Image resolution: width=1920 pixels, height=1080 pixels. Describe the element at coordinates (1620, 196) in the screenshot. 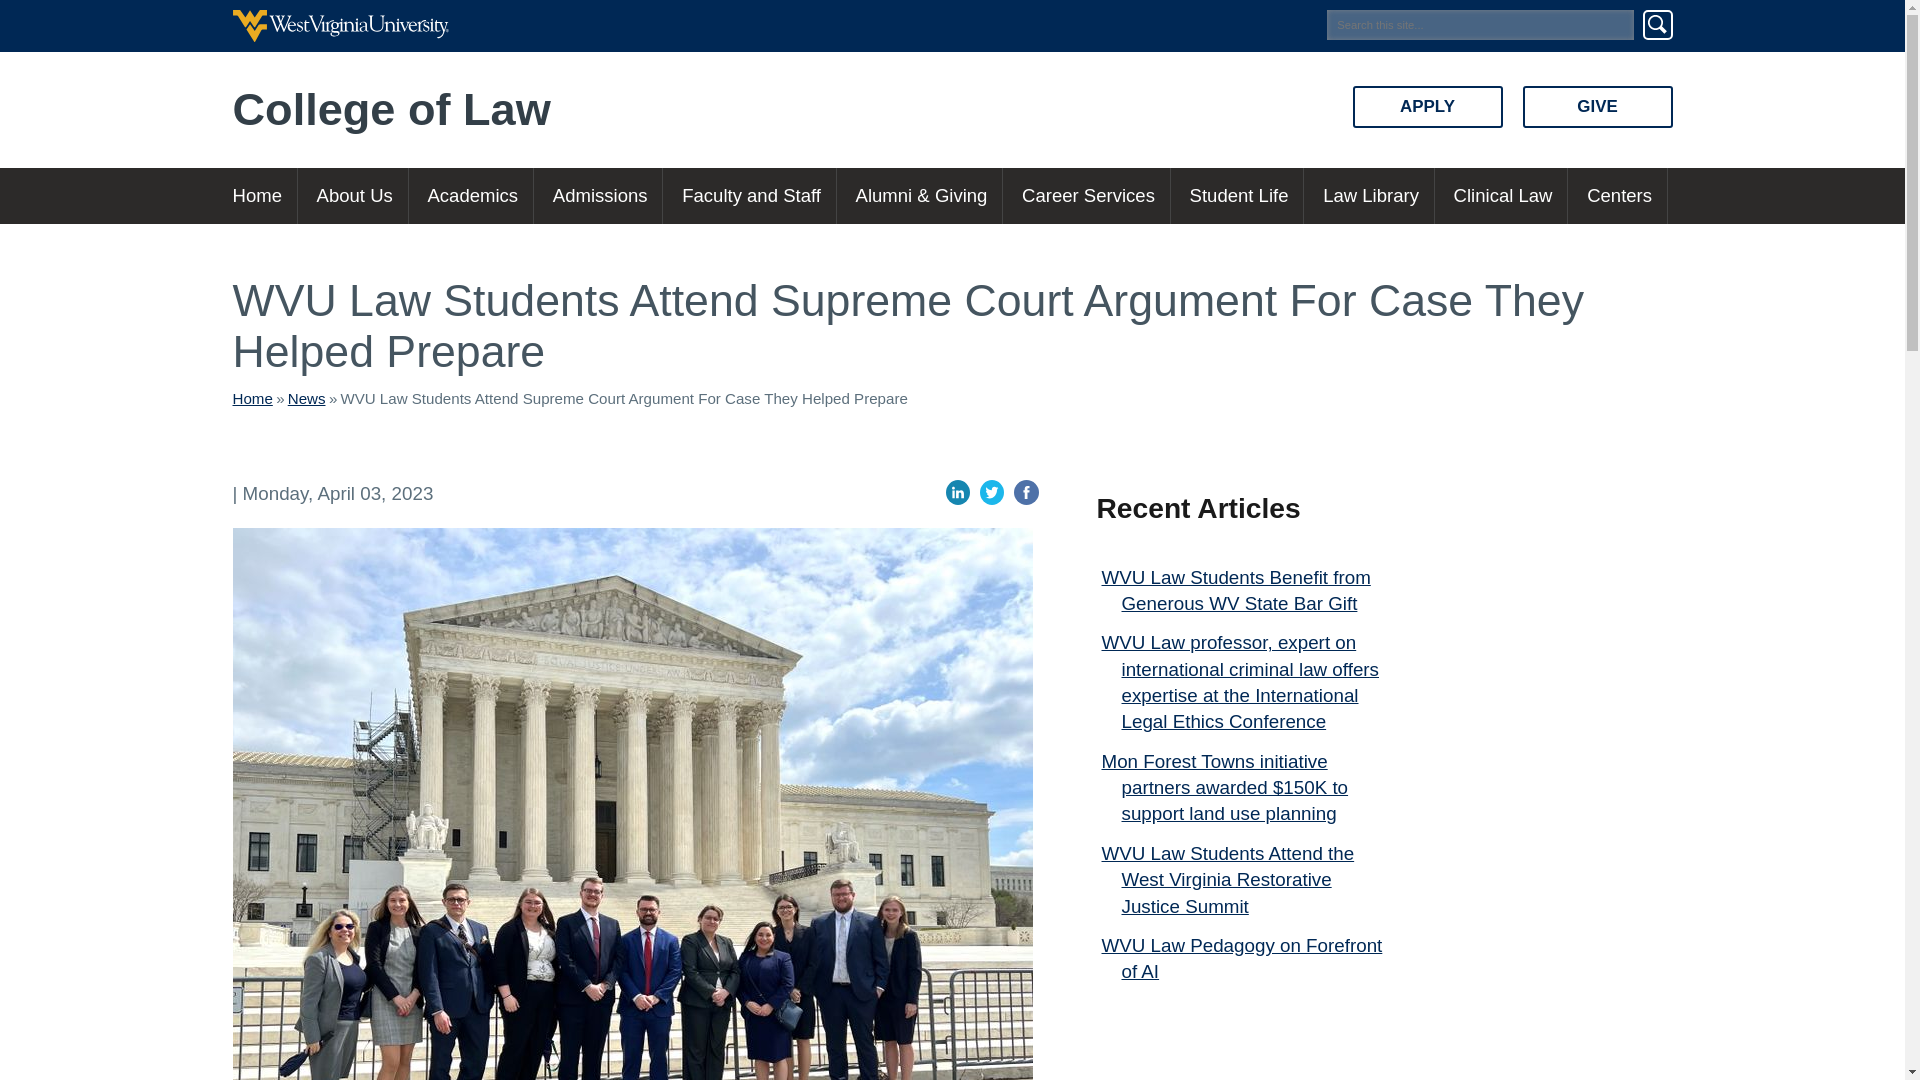

I see `Centers` at that location.